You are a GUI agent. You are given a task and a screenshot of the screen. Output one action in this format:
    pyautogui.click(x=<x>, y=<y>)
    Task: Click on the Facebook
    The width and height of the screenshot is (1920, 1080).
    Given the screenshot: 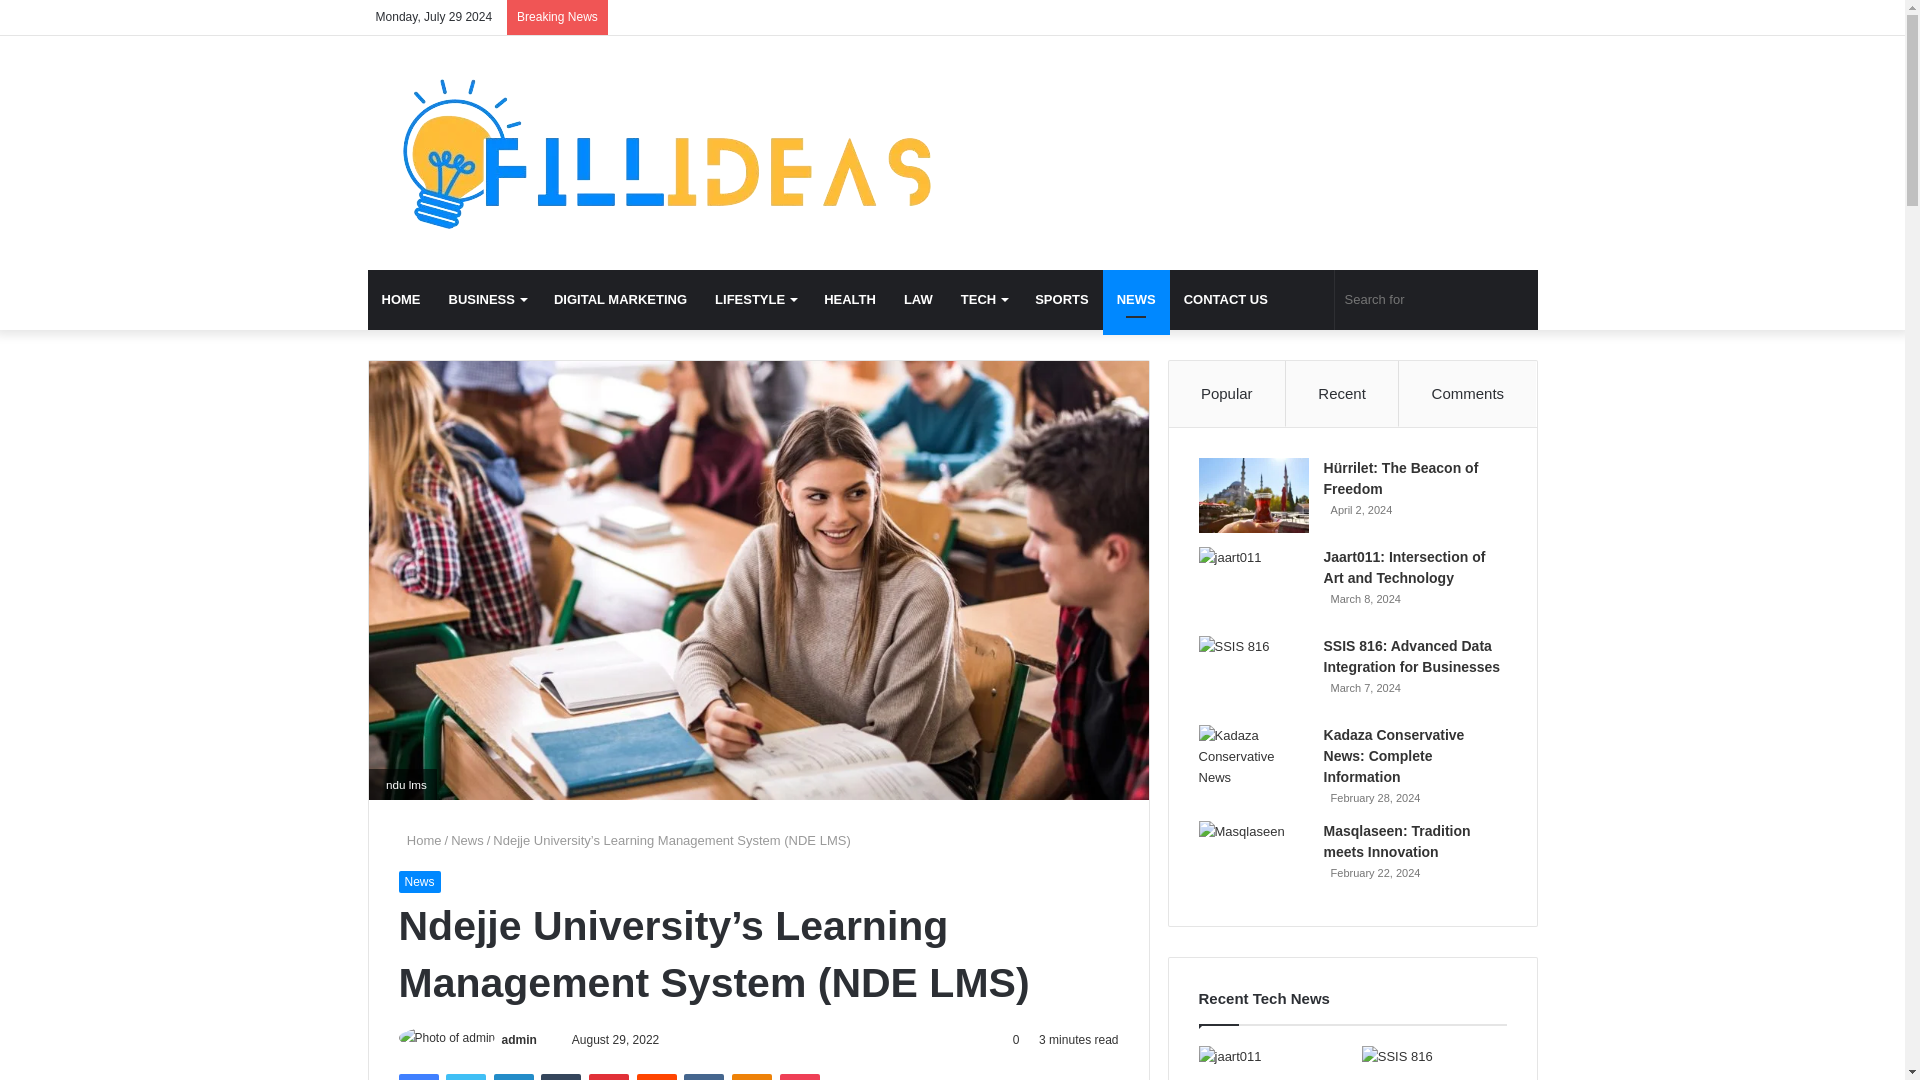 What is the action you would take?
    pyautogui.click(x=417, y=1076)
    